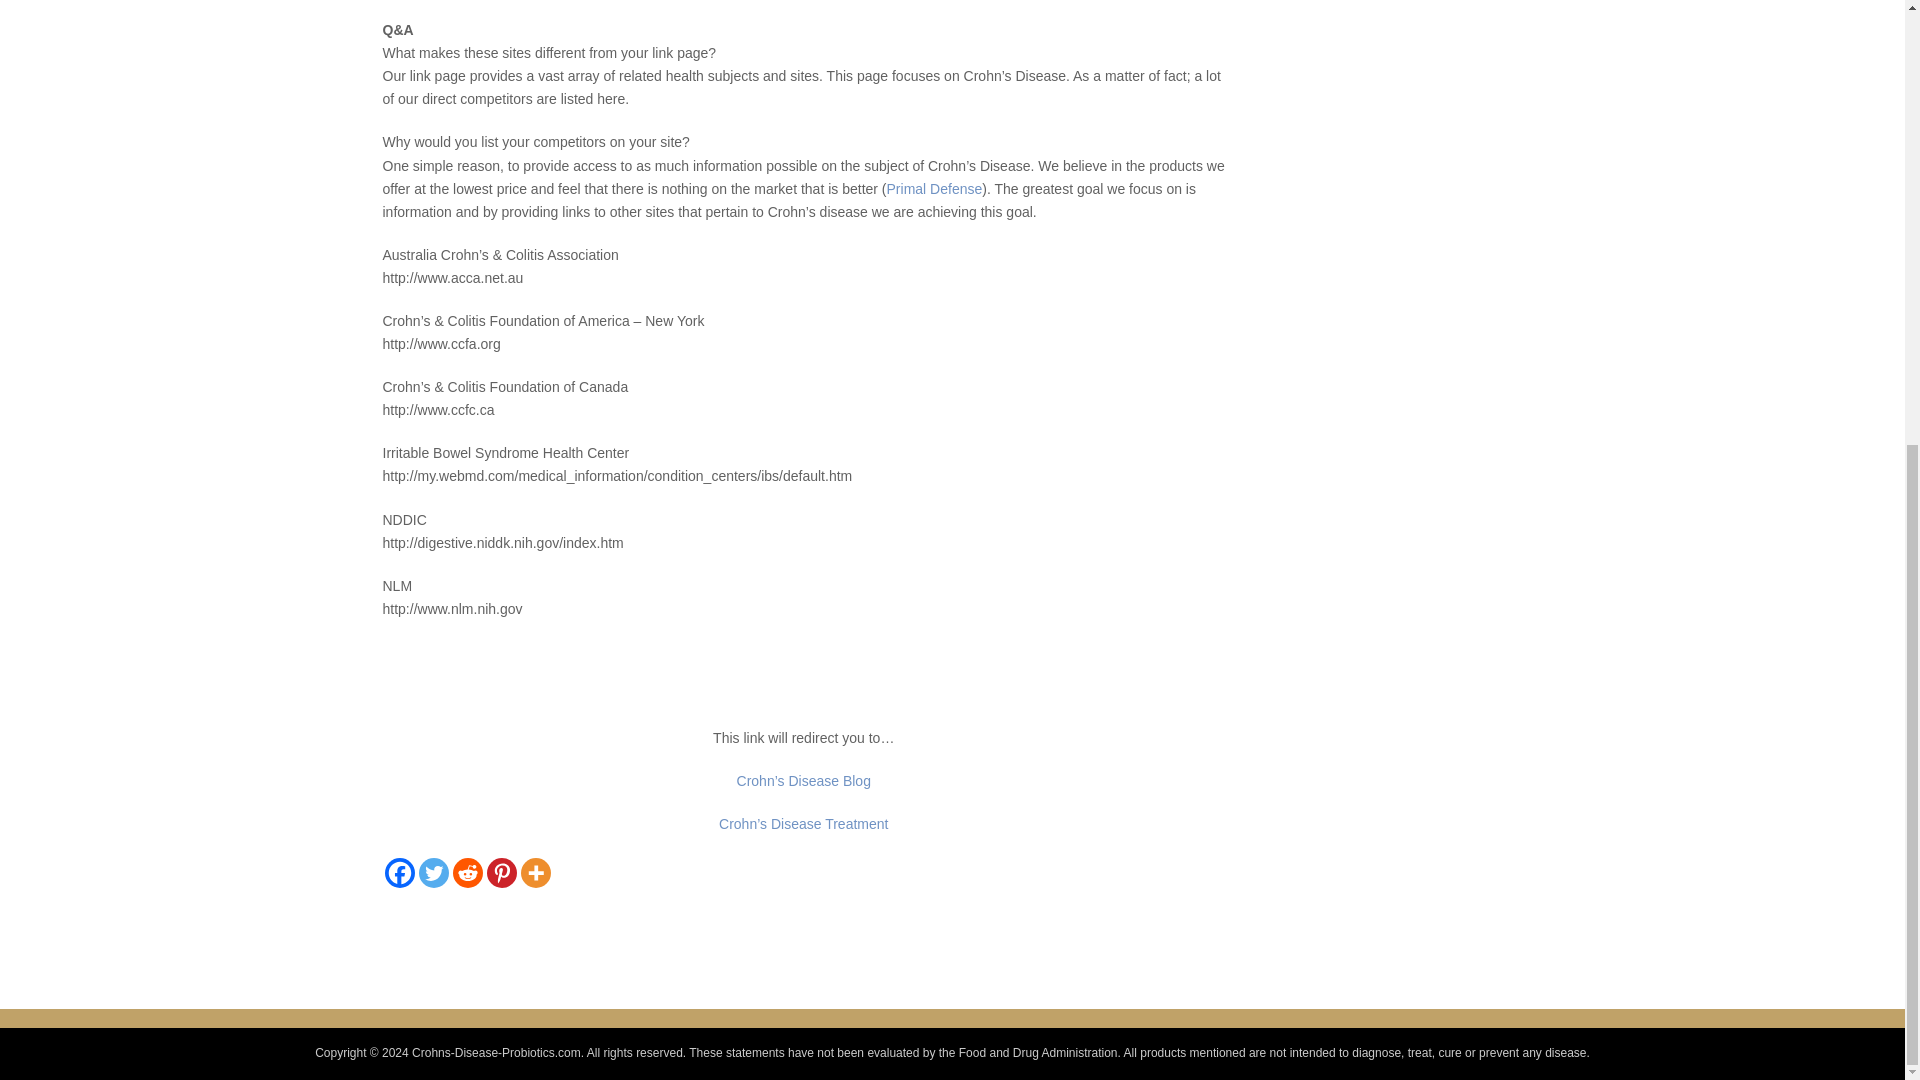  What do you see at coordinates (466, 872) in the screenshot?
I see `Reddit` at bounding box center [466, 872].